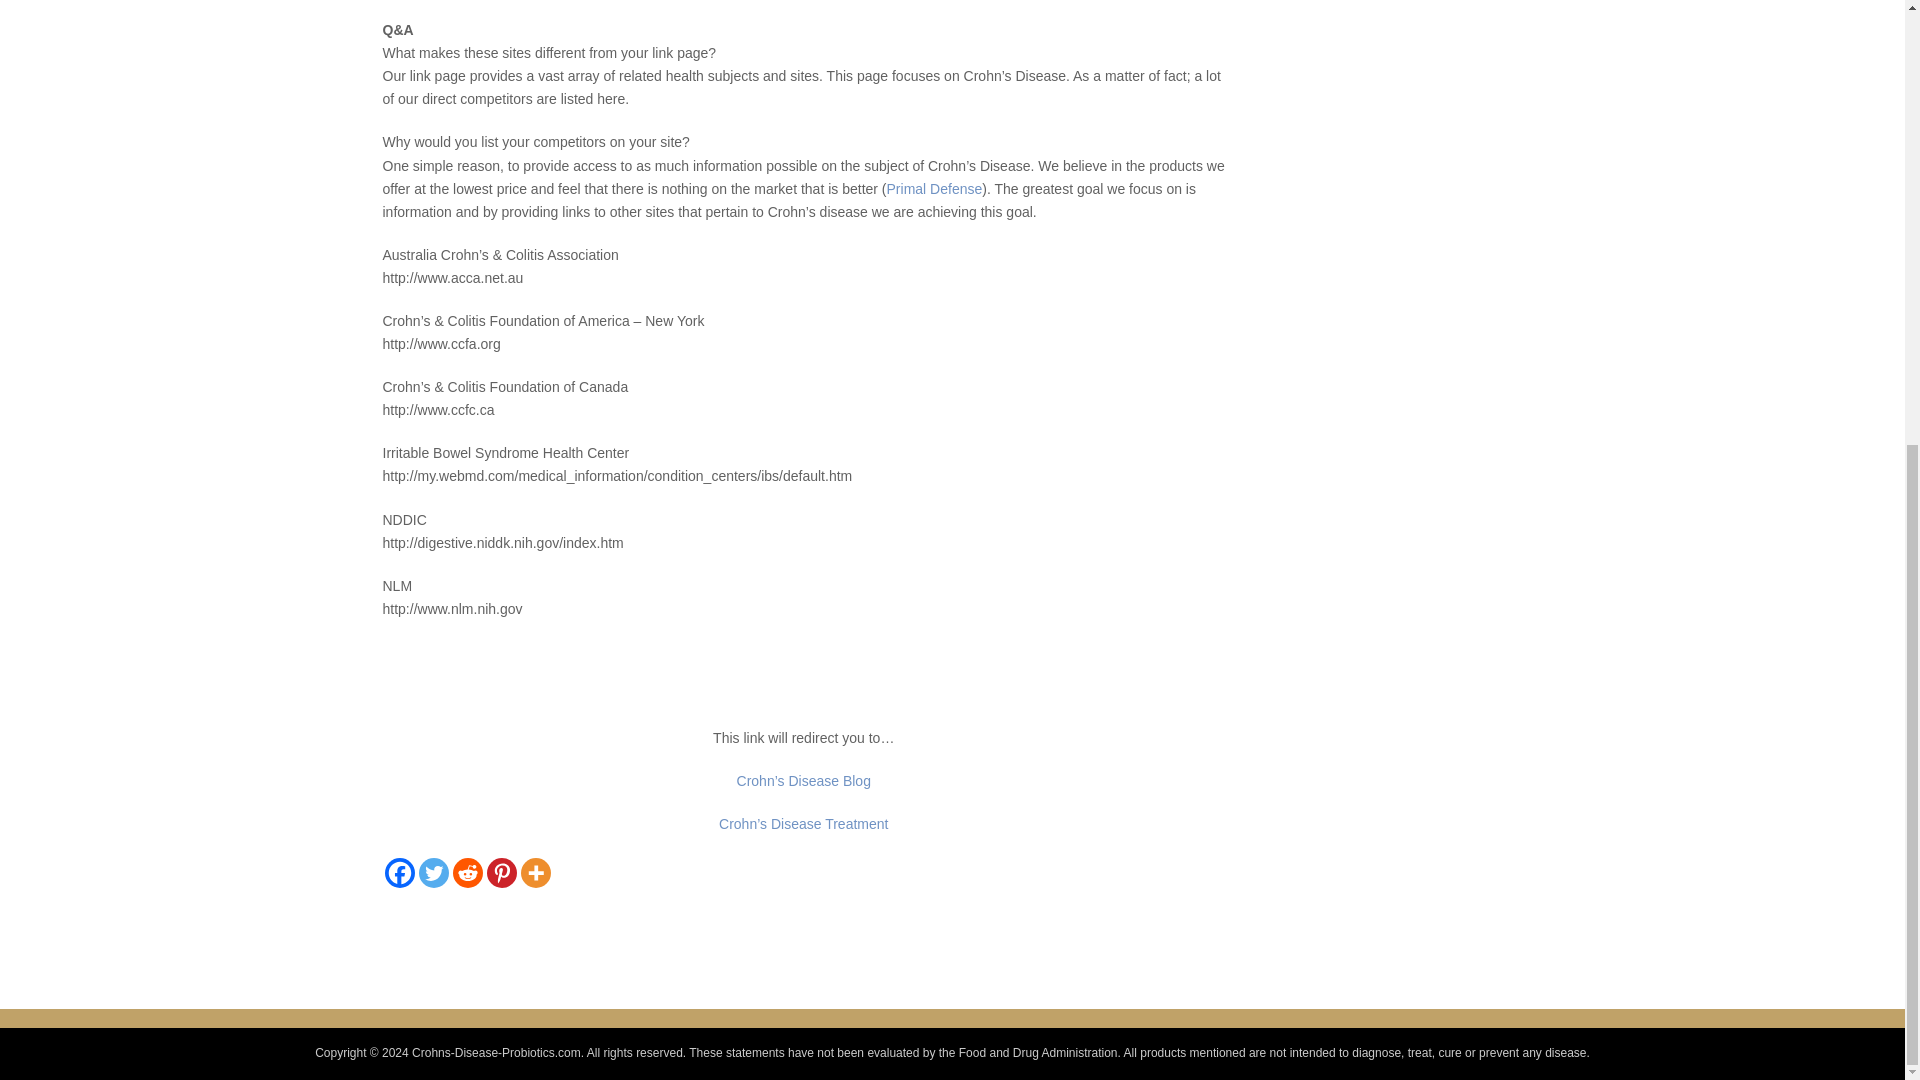  What do you see at coordinates (466, 872) in the screenshot?
I see `Reddit` at bounding box center [466, 872].